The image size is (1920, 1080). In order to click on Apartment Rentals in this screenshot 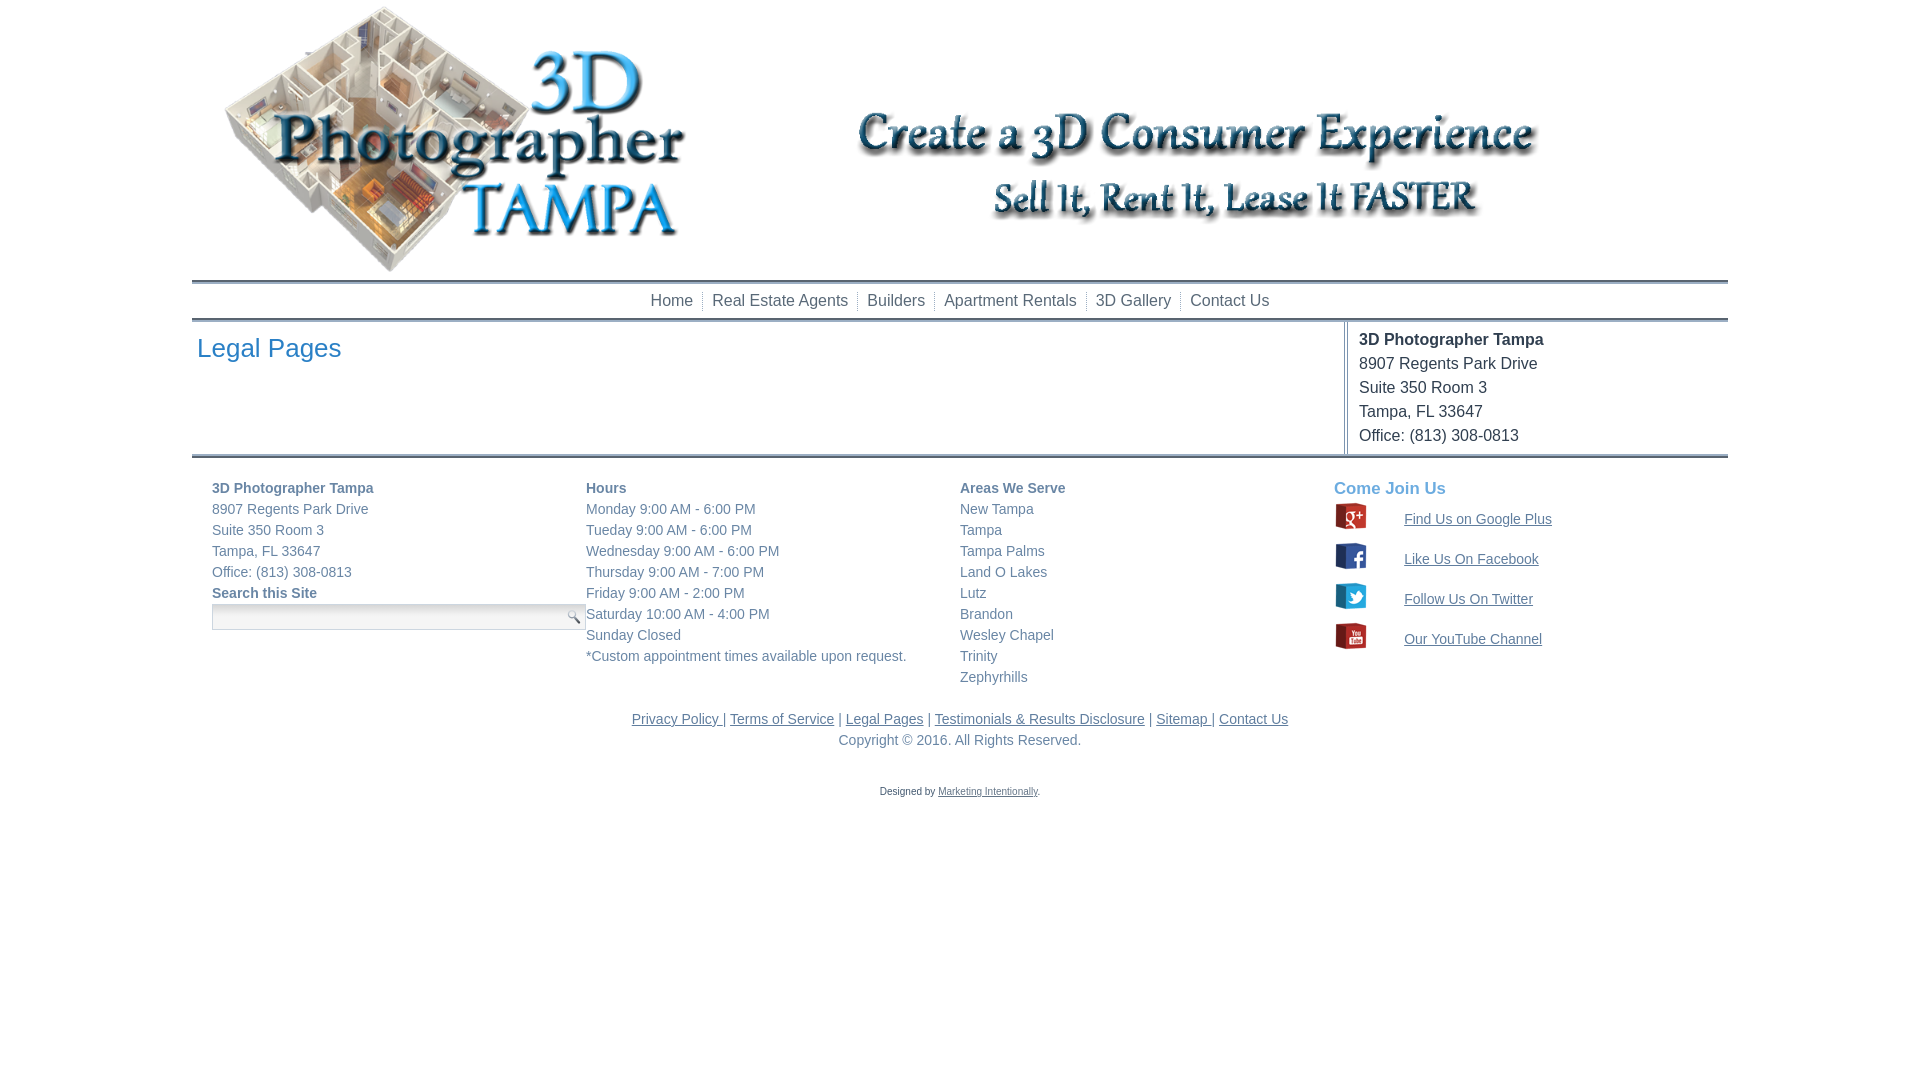, I will do `click(1010, 301)`.